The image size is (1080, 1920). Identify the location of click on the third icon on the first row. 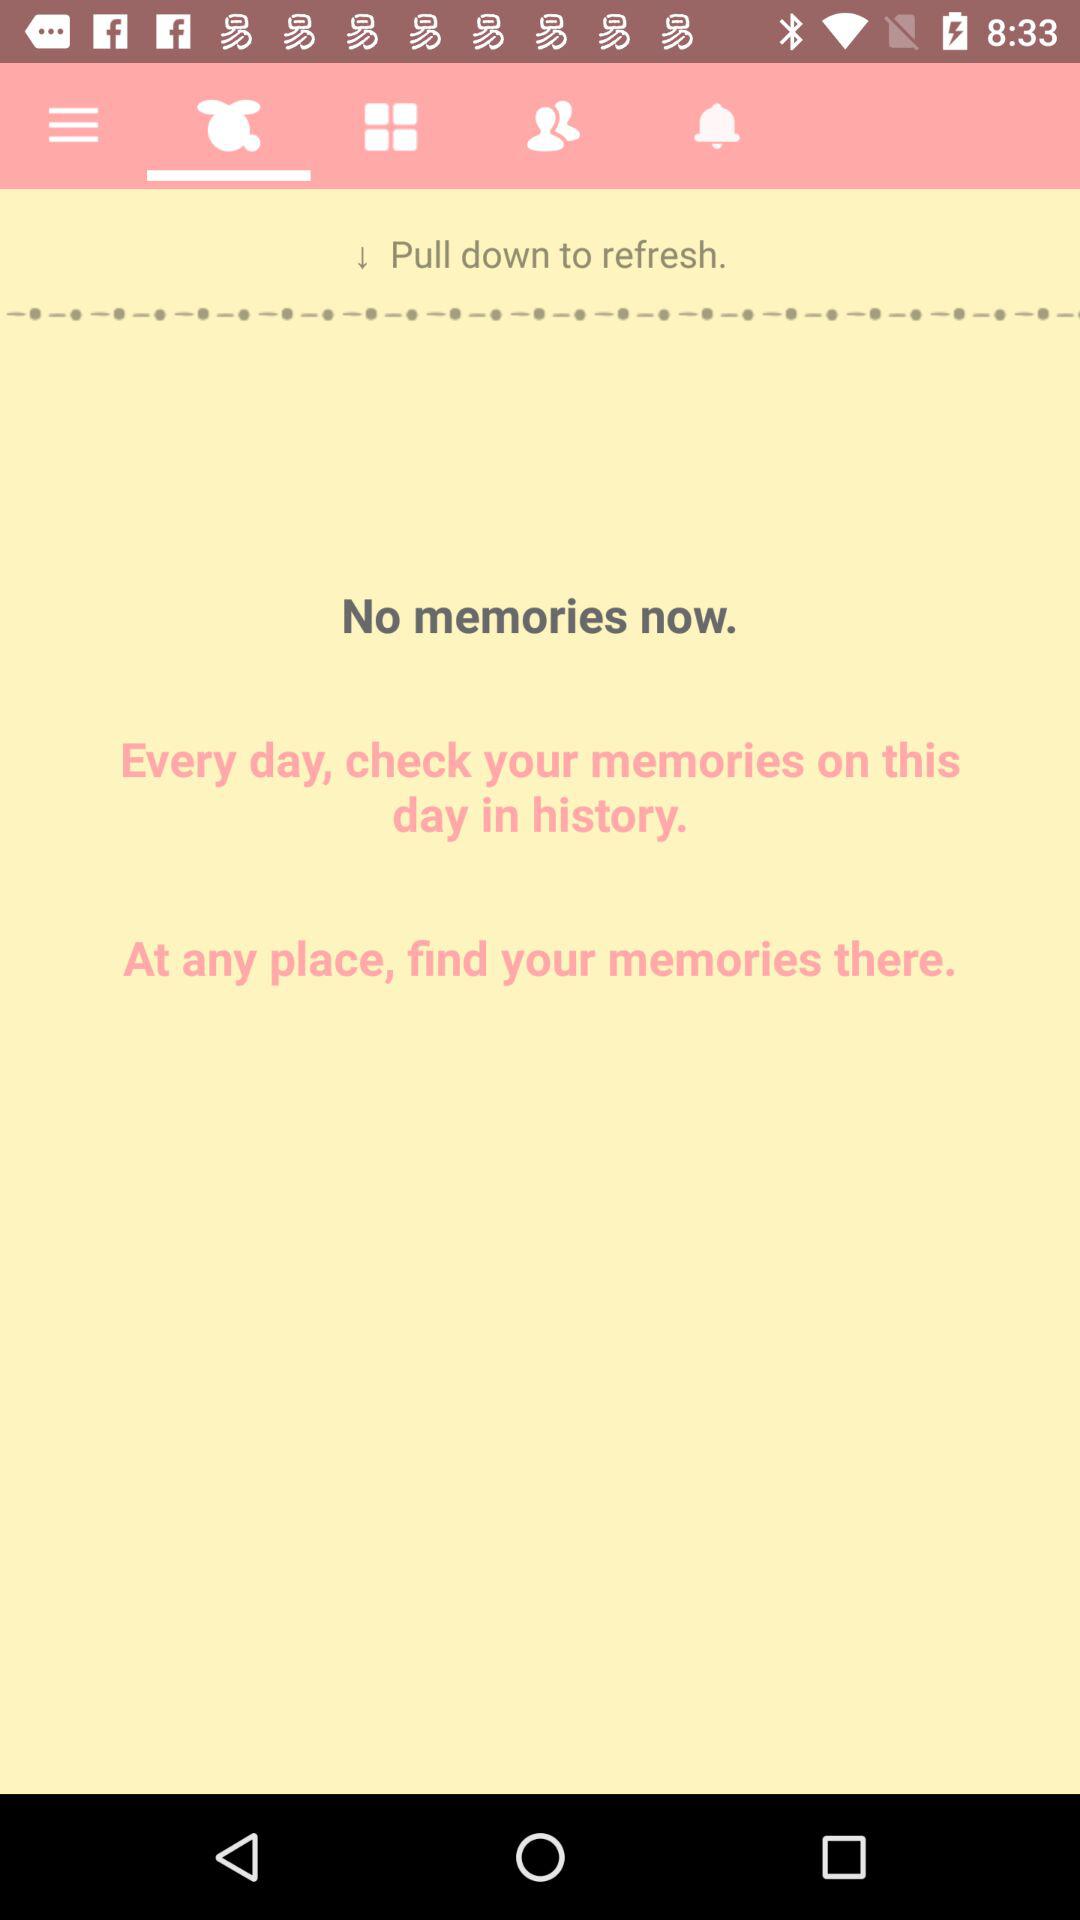
(390, 126).